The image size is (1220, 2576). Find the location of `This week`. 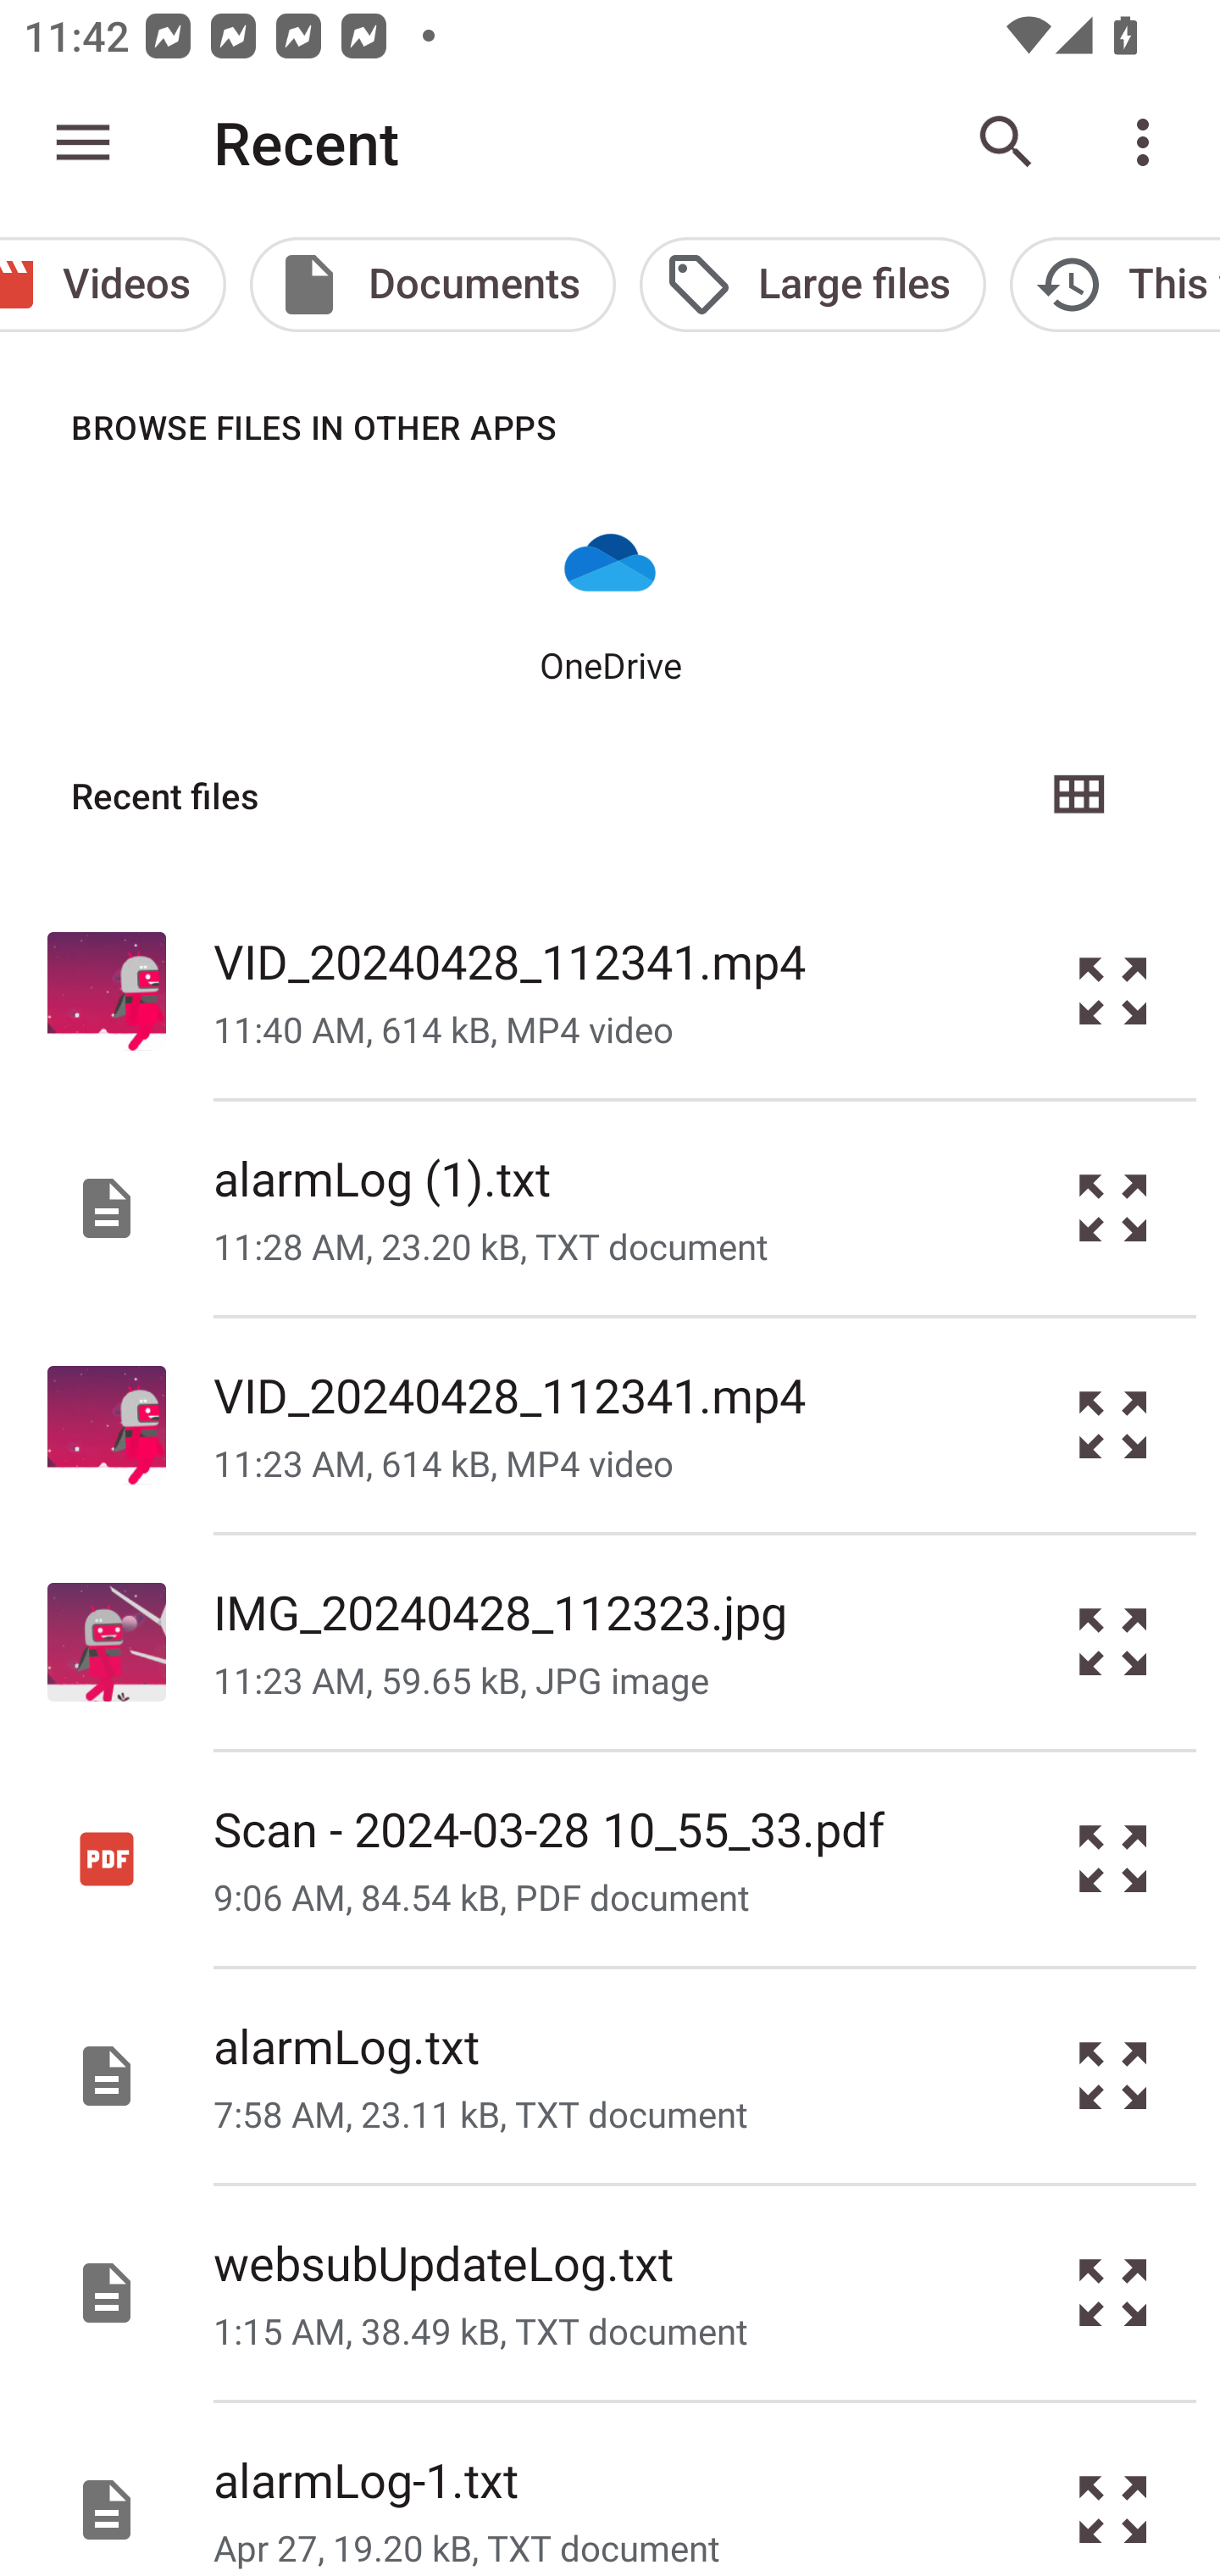

This week is located at coordinates (1115, 285).